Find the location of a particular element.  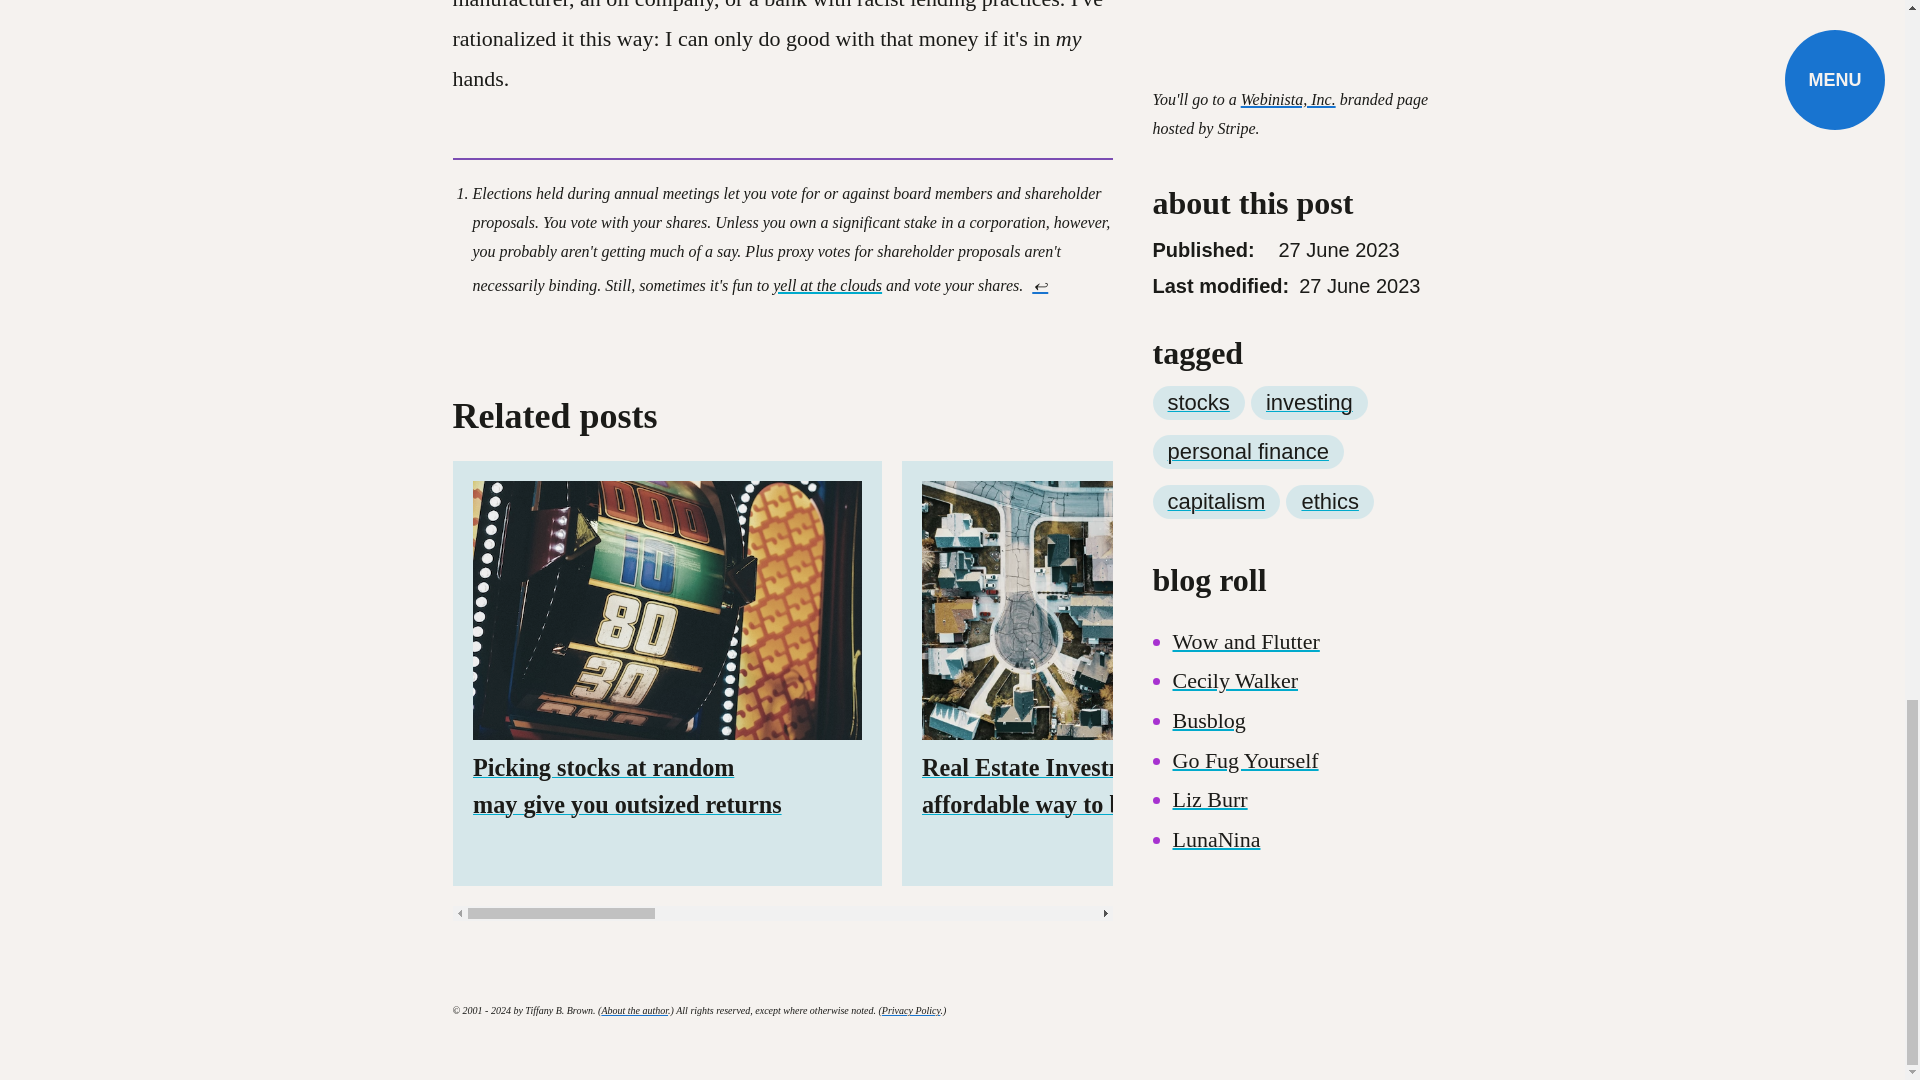

Picking stocks at random may give you outsized returns is located at coordinates (666, 673).